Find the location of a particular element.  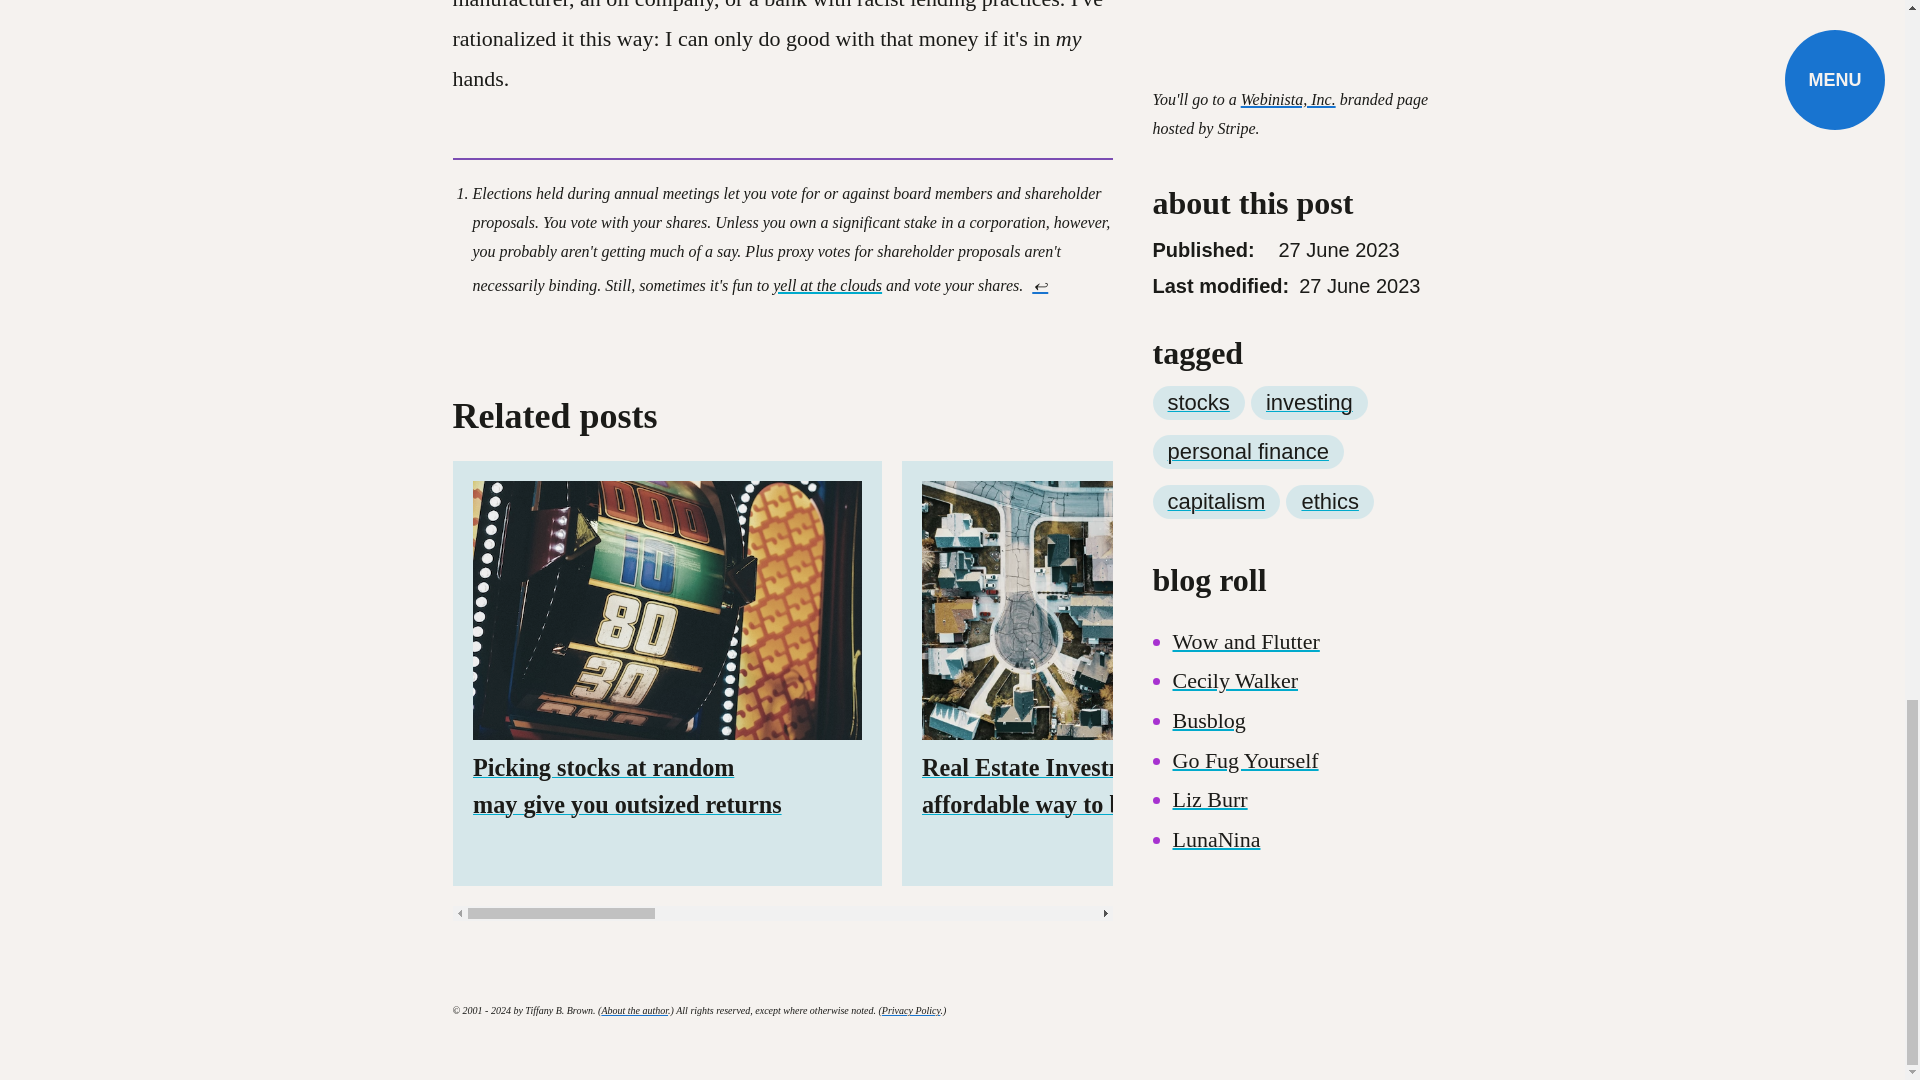

Picking stocks at random may give you outsized returns is located at coordinates (666, 673).